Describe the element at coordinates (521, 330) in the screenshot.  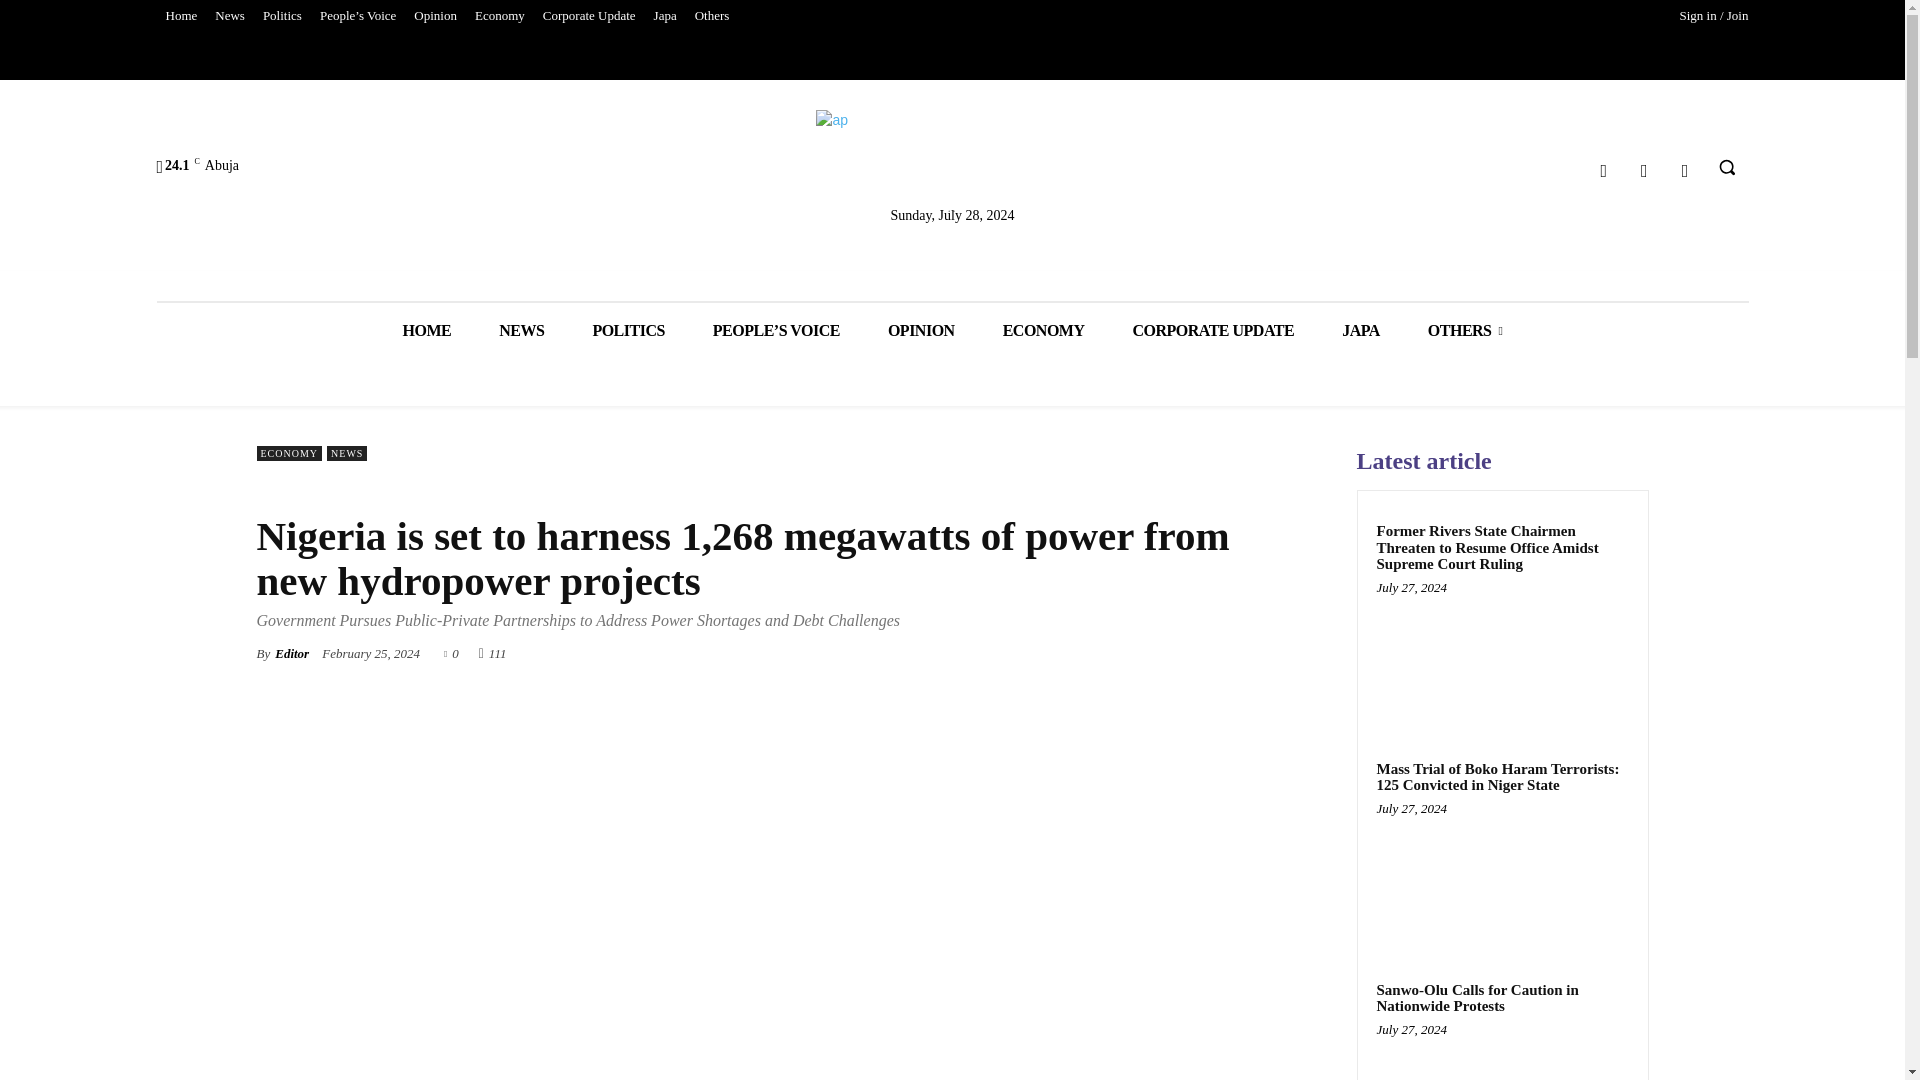
I see `NEWS` at that location.